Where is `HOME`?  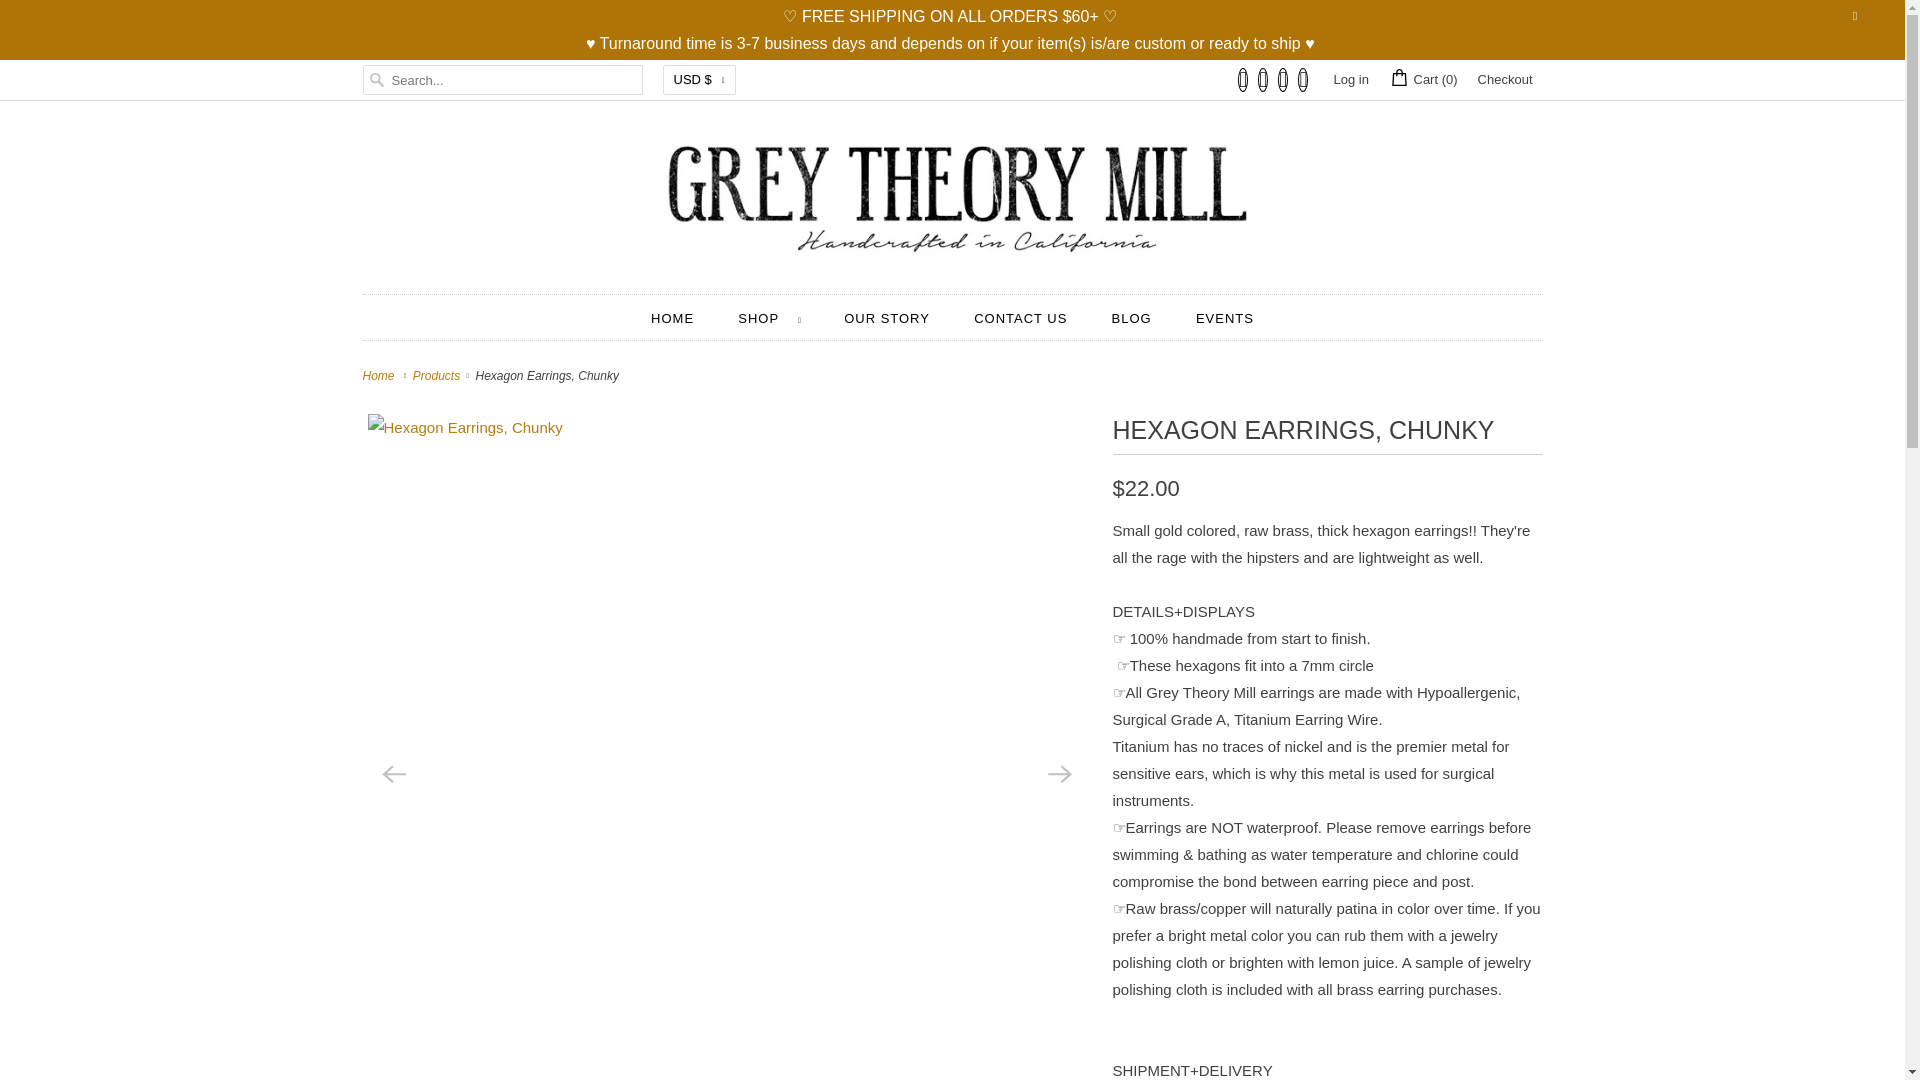 HOME is located at coordinates (672, 318).